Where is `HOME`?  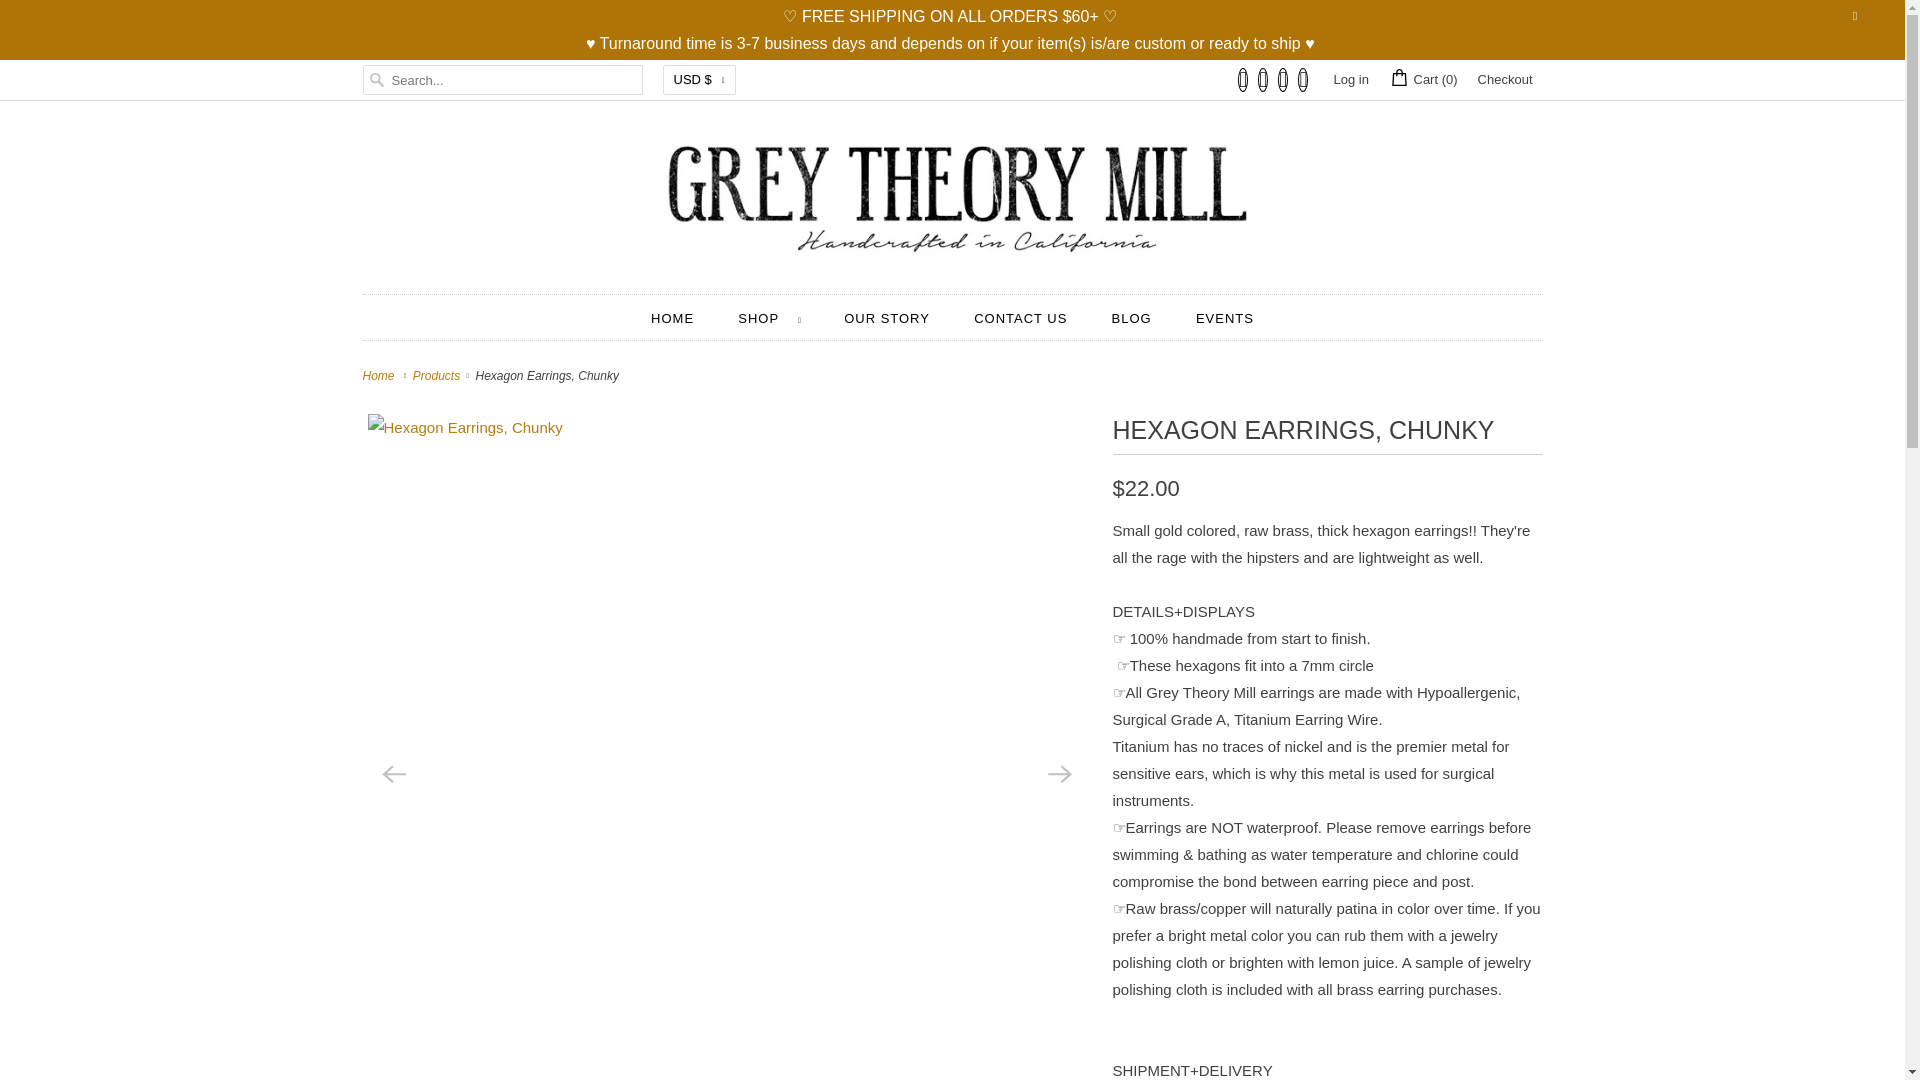 HOME is located at coordinates (672, 318).